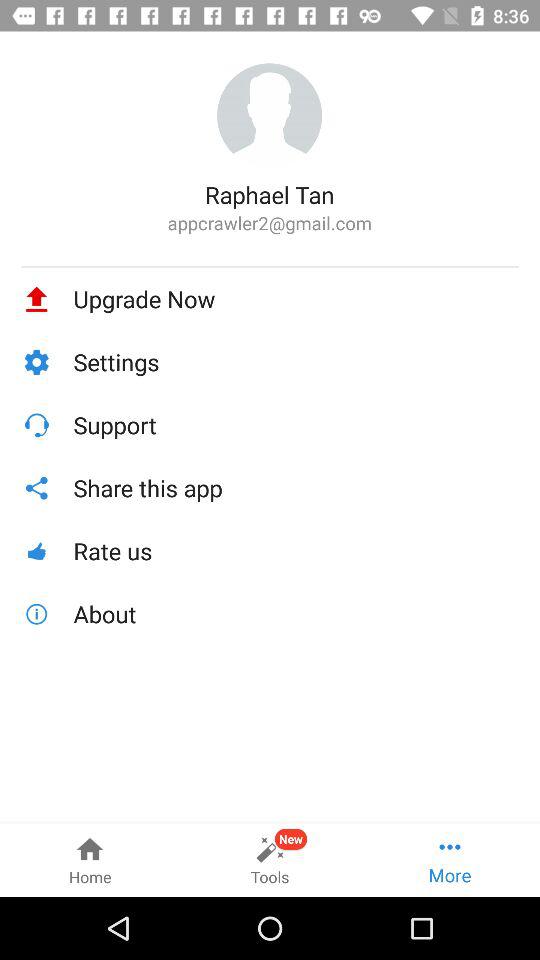 Image resolution: width=540 pixels, height=960 pixels. Describe the element at coordinates (296, 299) in the screenshot. I see `jump until the upgrade now icon` at that location.